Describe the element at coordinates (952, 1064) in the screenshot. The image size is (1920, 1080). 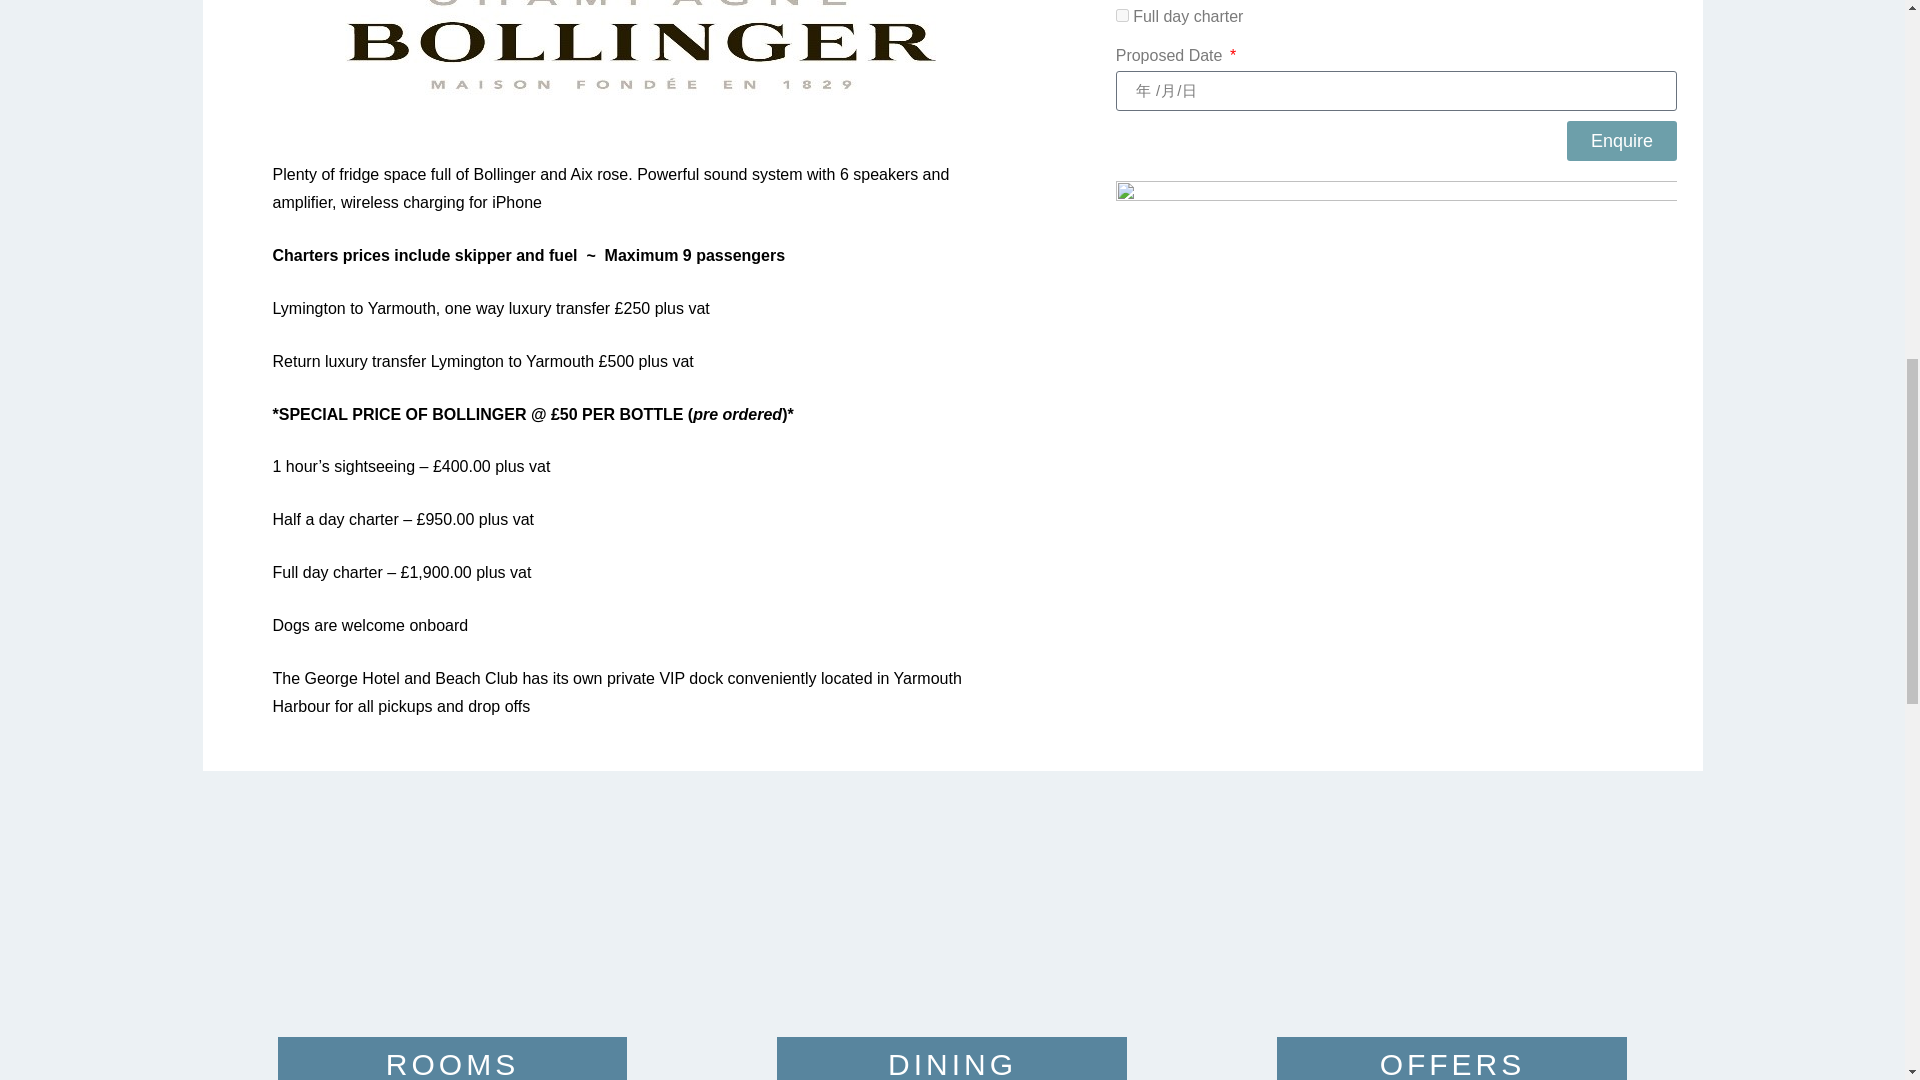
I see `DINING` at that location.